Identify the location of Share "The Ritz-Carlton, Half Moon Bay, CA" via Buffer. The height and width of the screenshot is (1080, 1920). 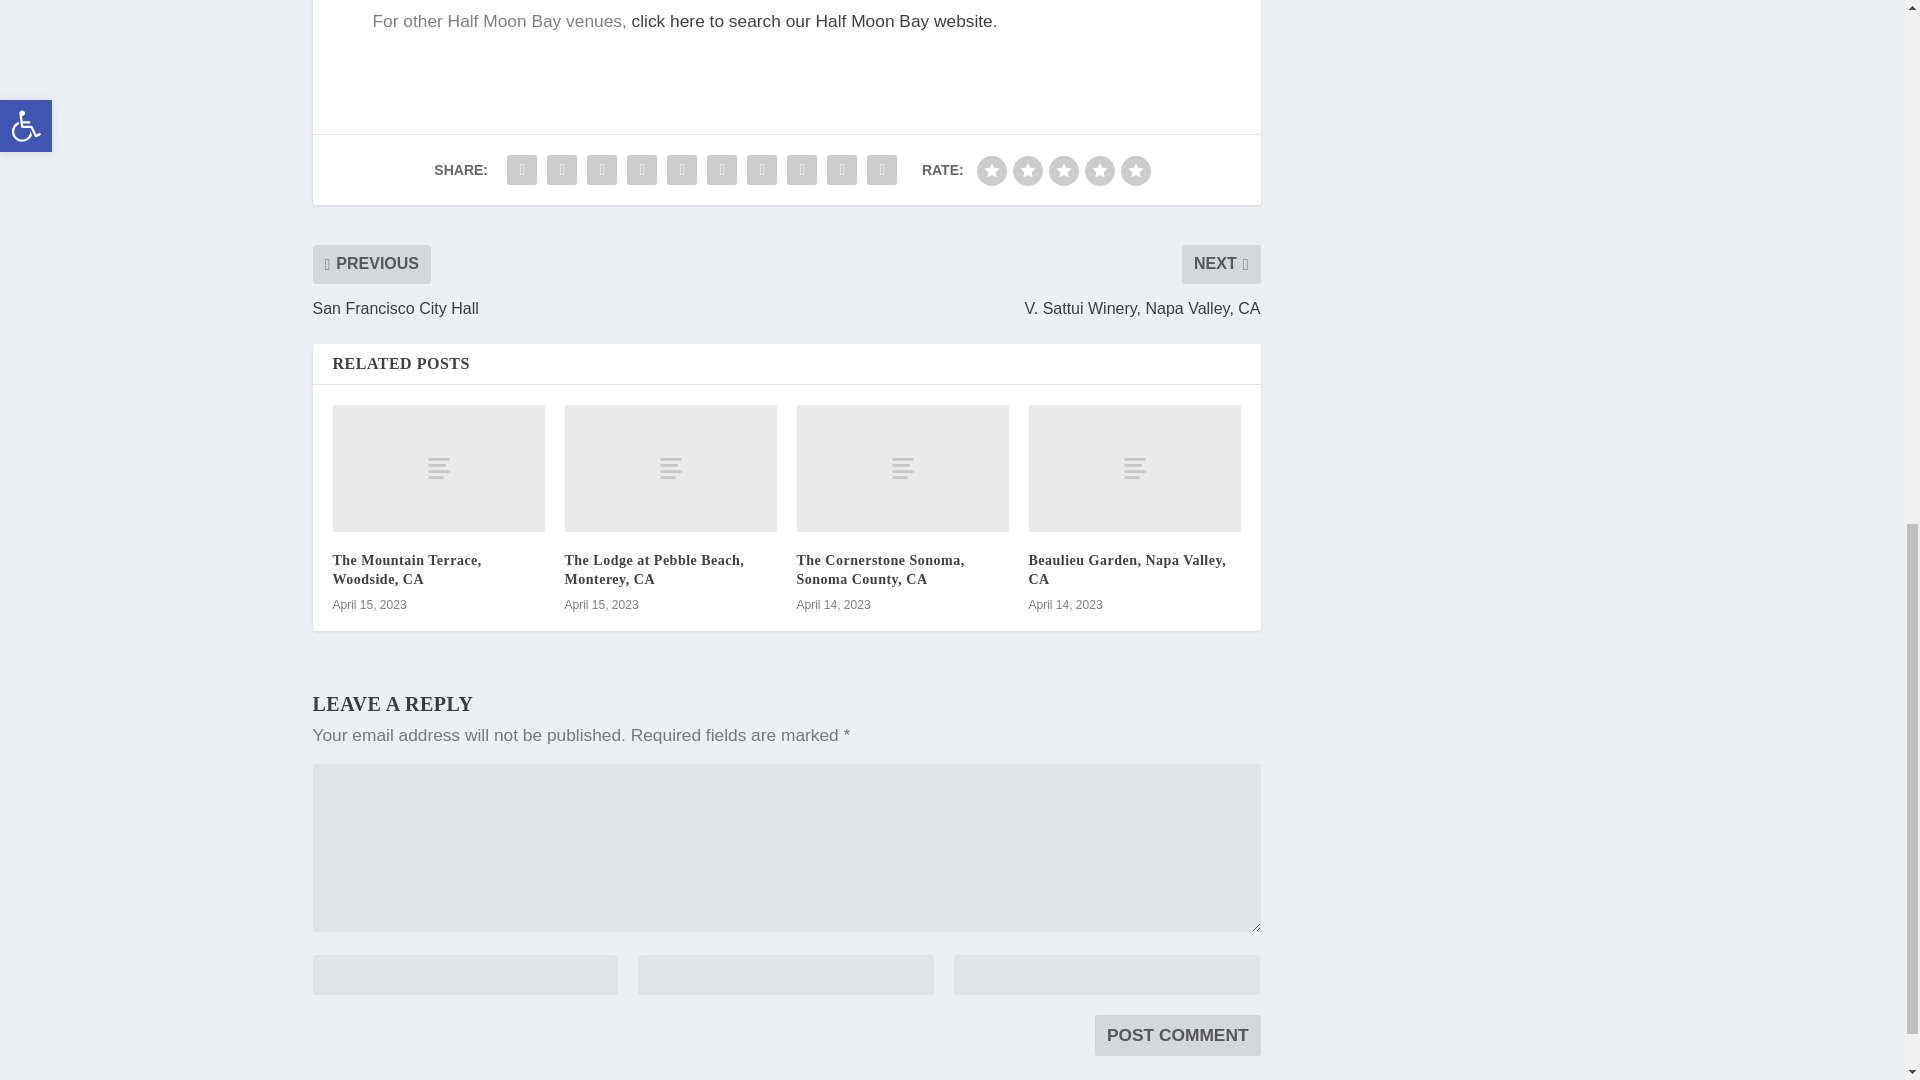
(761, 170).